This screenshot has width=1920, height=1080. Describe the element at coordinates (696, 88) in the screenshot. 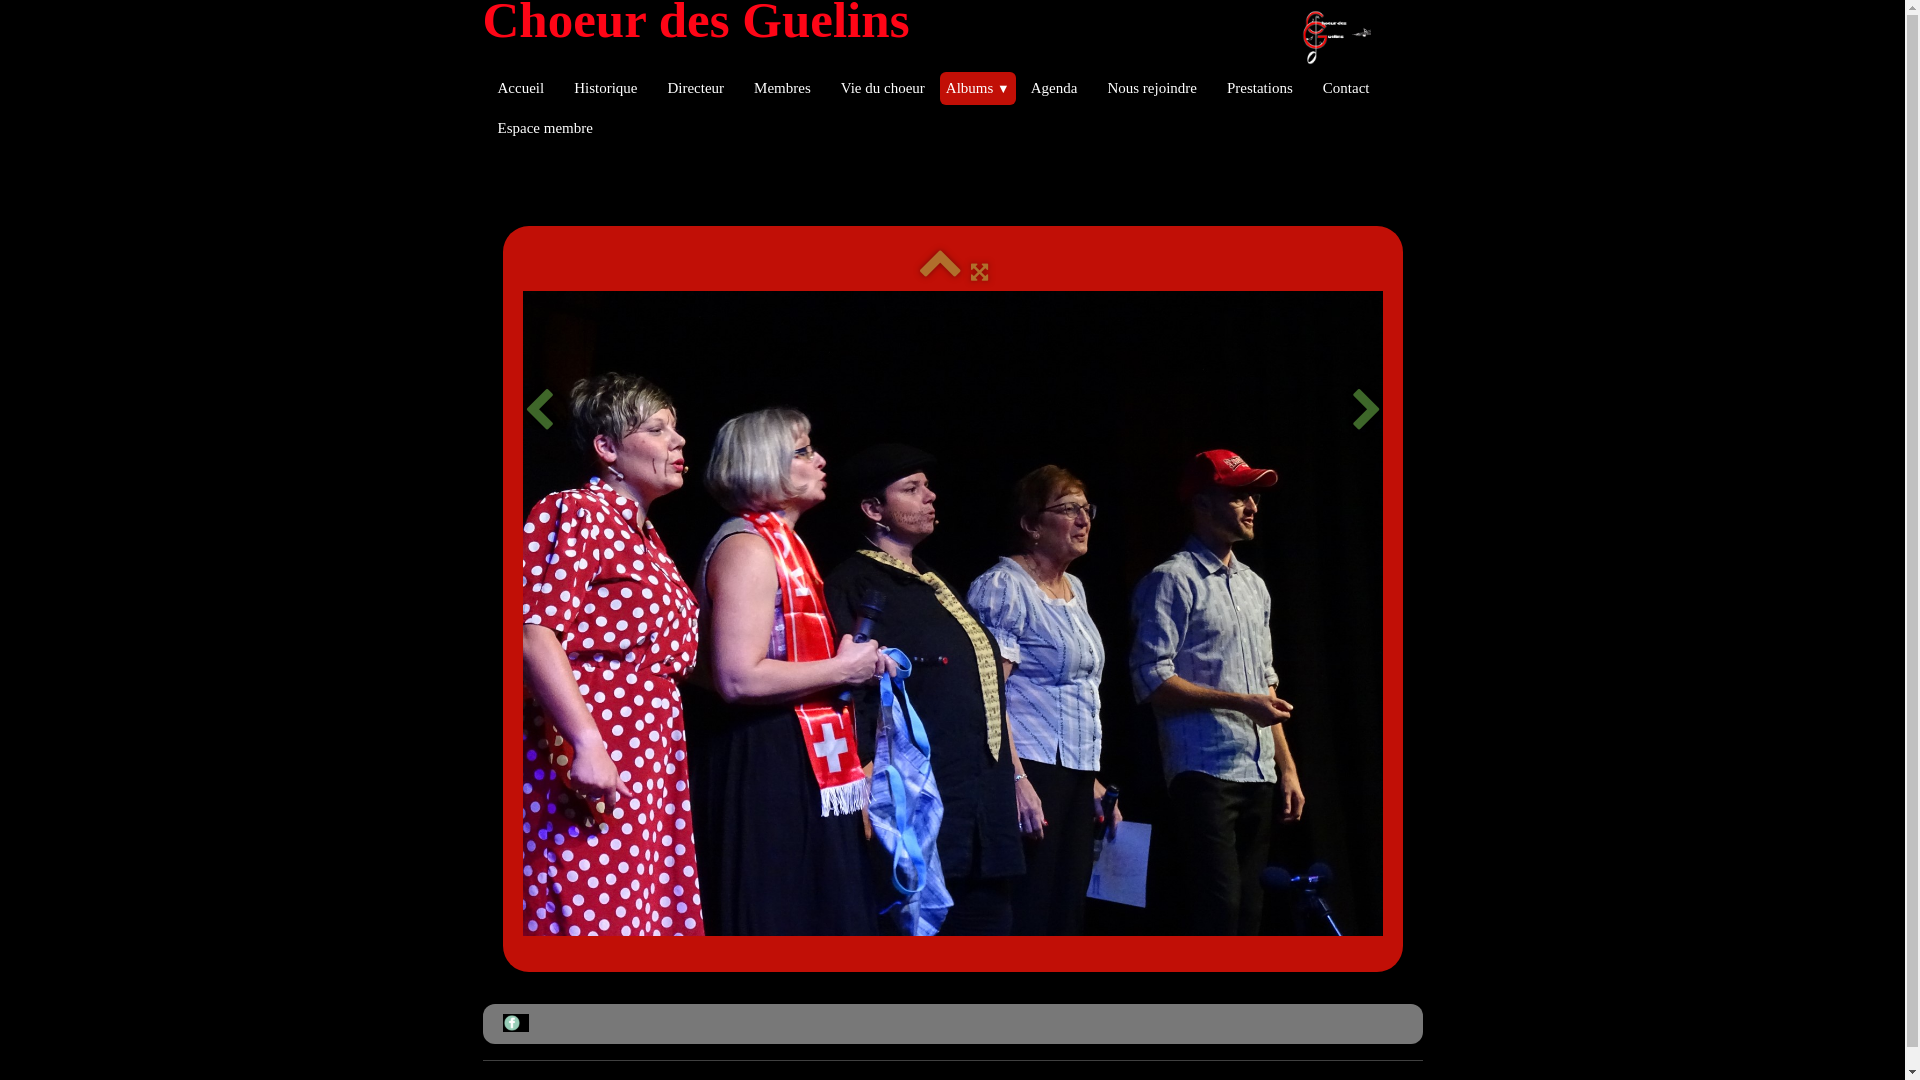

I see `Directeur` at that location.